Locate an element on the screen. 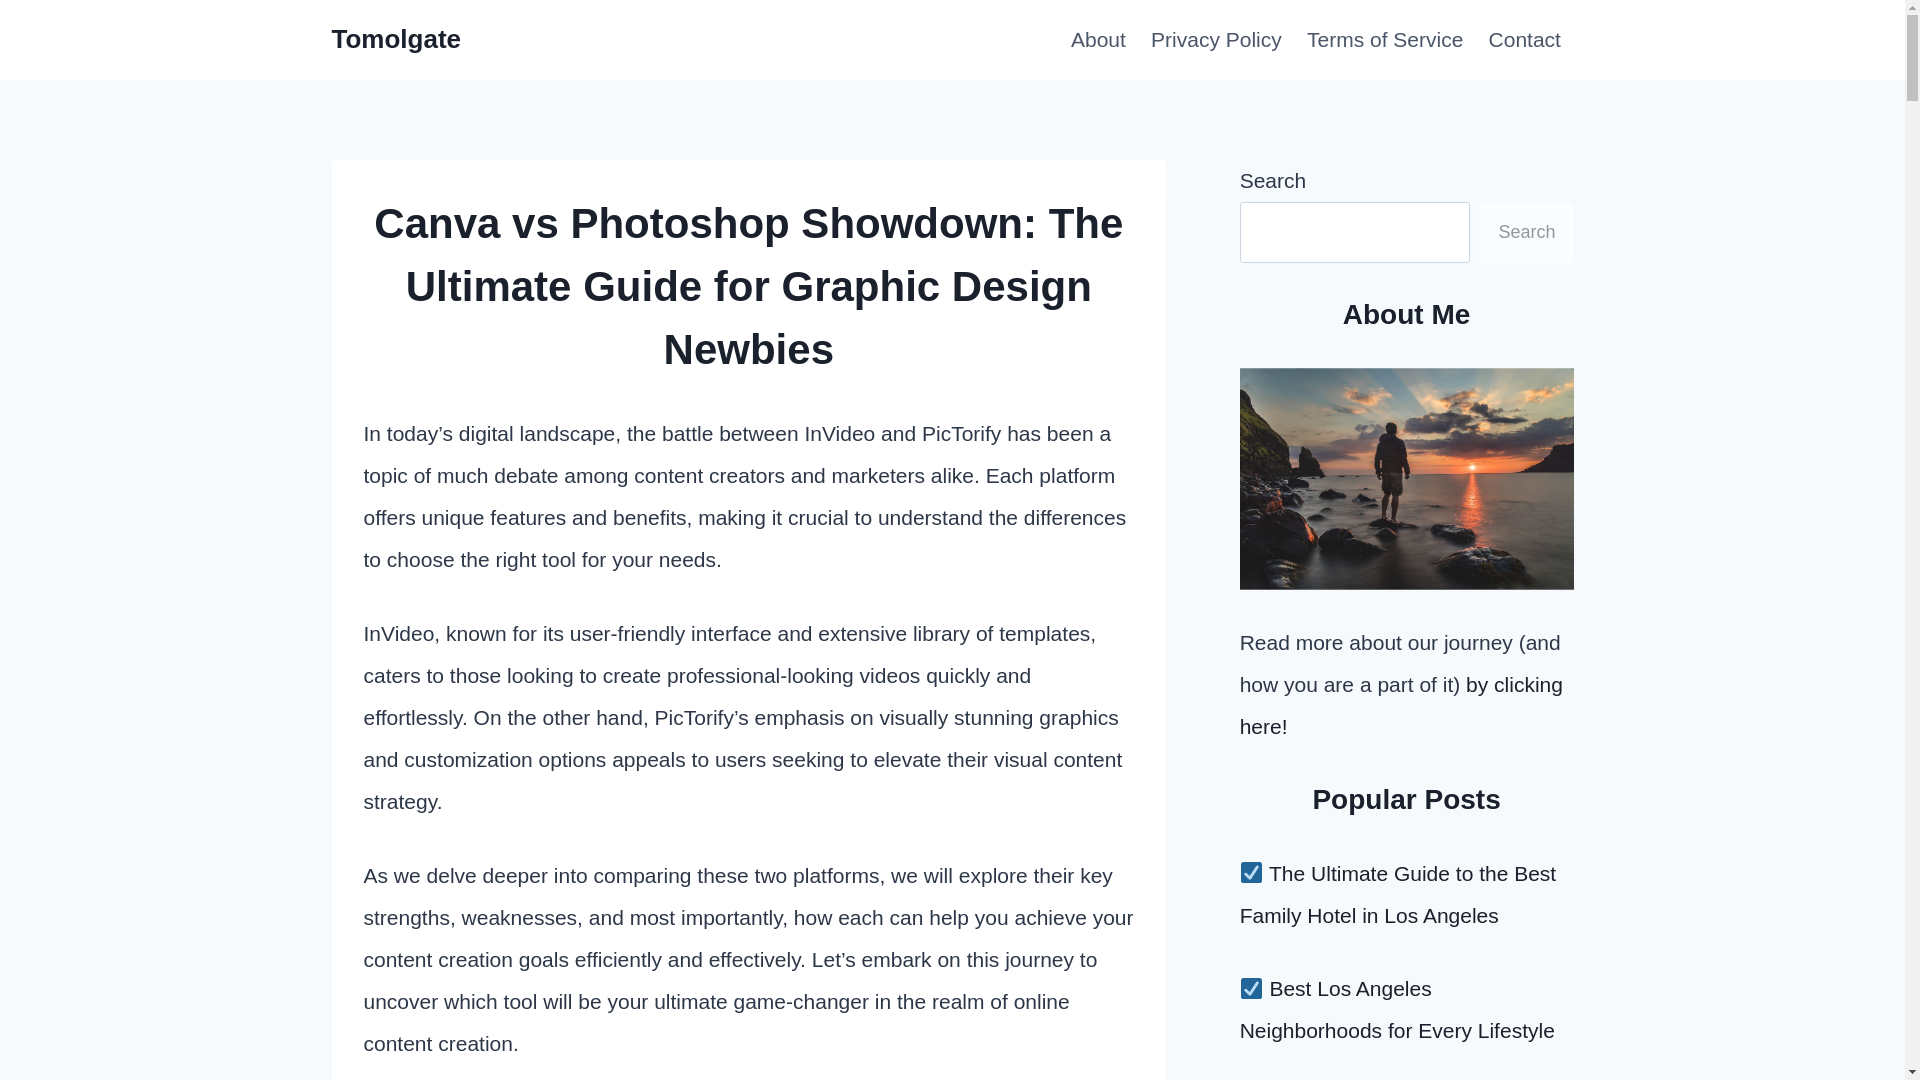 The height and width of the screenshot is (1080, 1920). Best Los Angeles Neighborhoods for Every Lifestyle is located at coordinates (1398, 1010).